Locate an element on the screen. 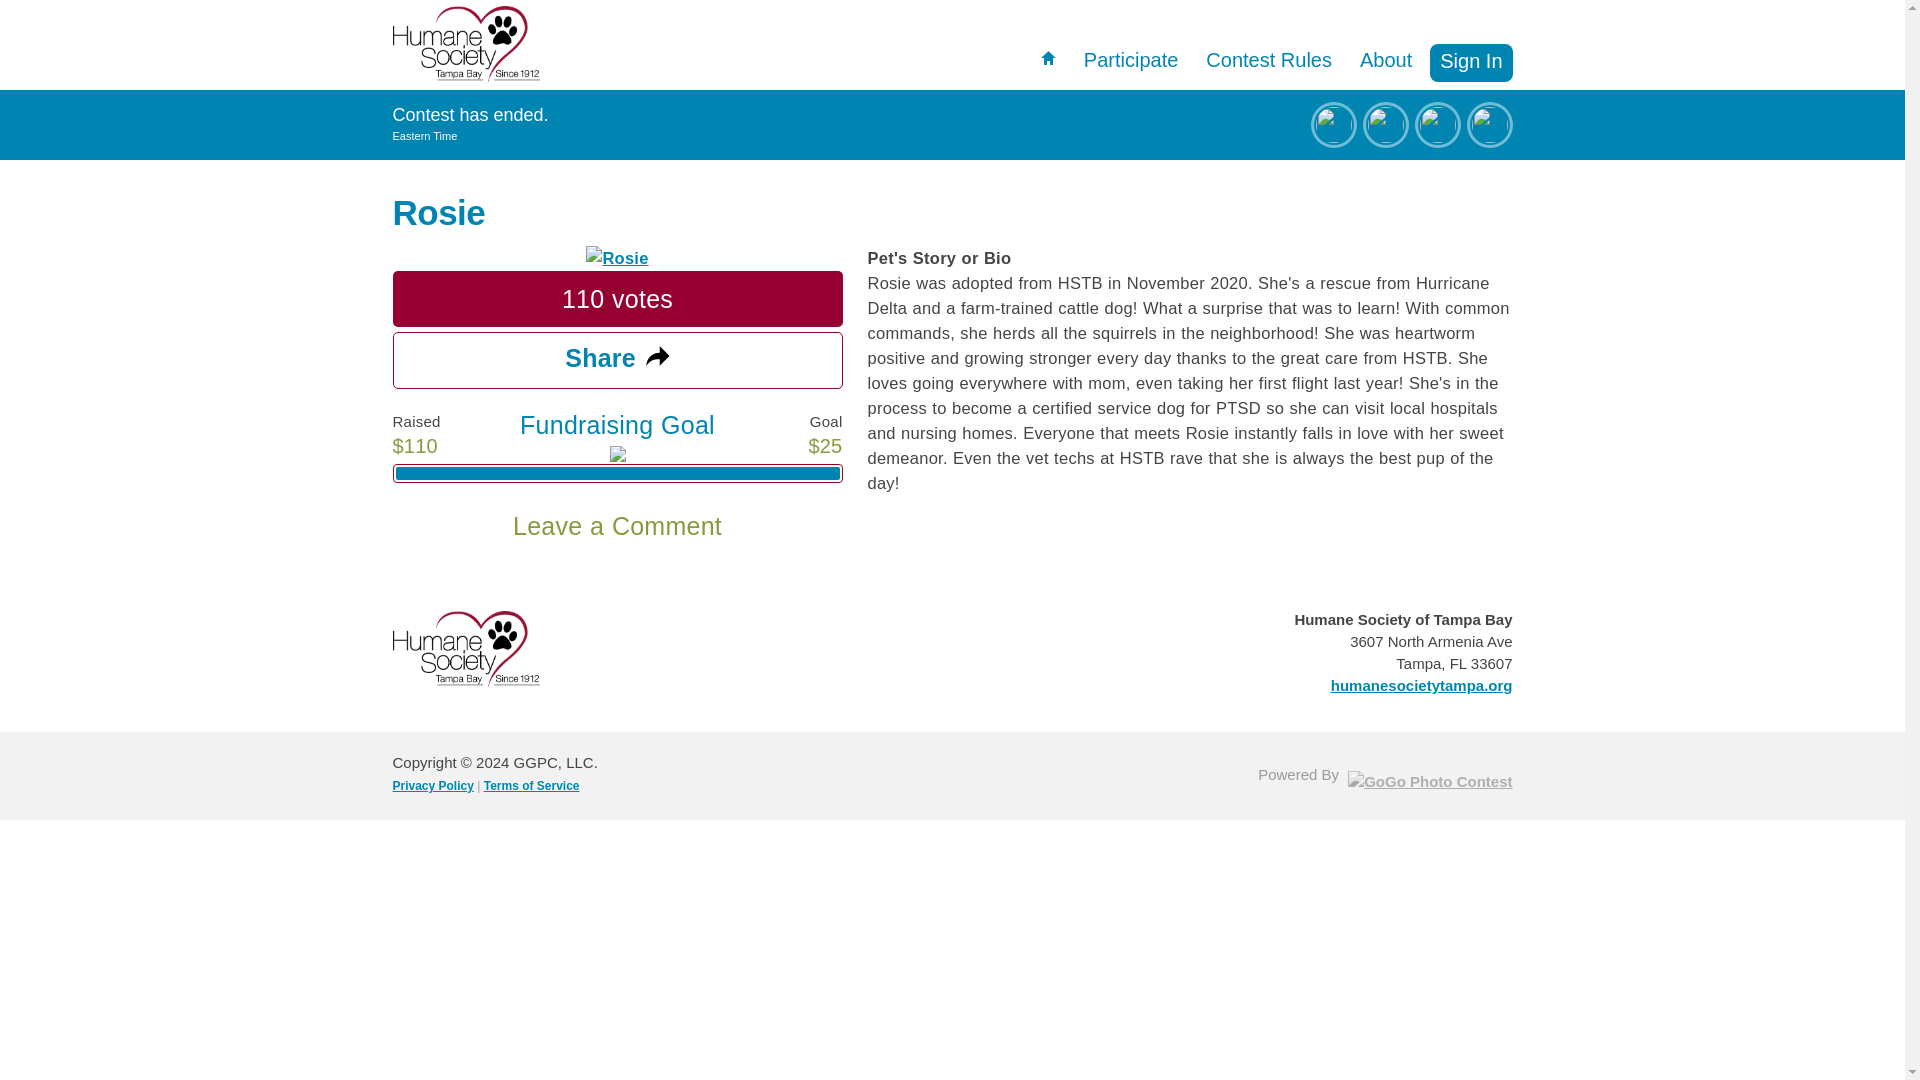 This screenshot has height=1080, width=1920. Share is located at coordinates (616, 360).